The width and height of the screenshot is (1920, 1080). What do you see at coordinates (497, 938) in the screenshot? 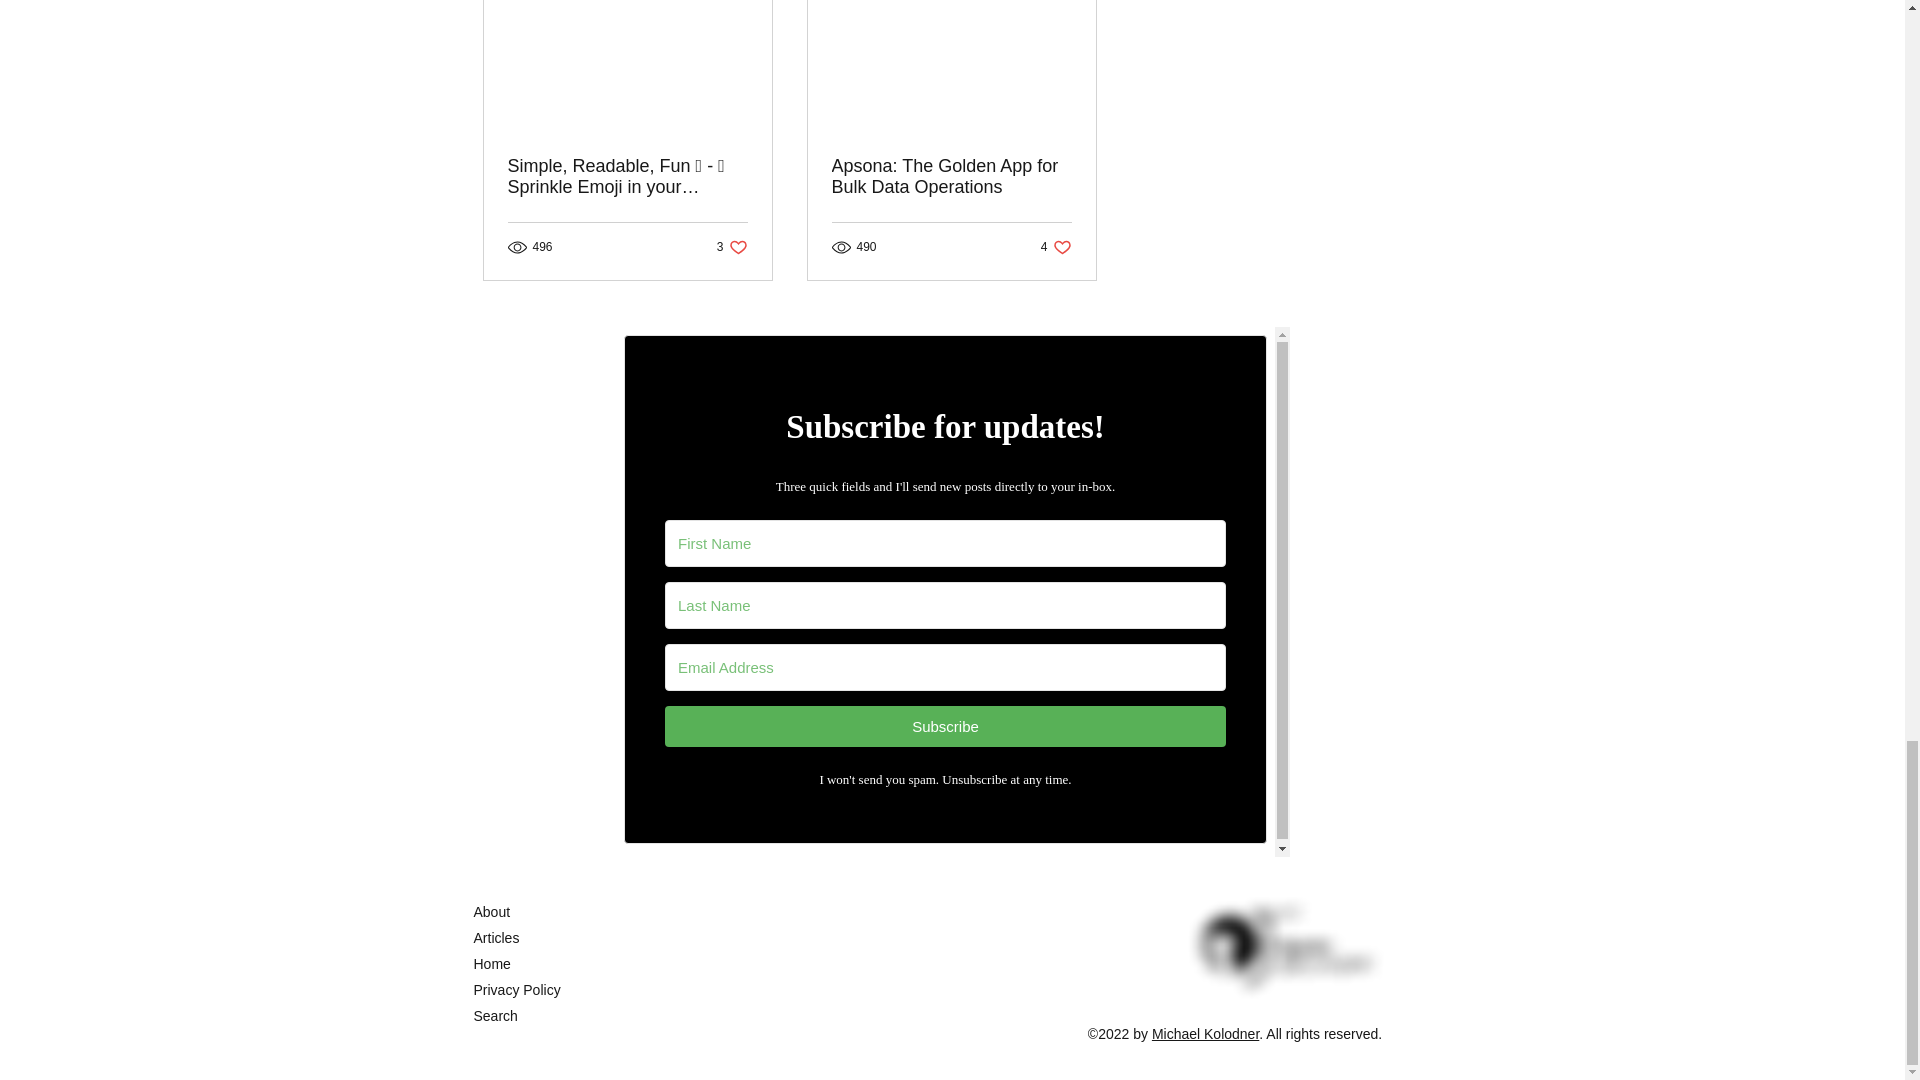
I see `Articles` at bounding box center [497, 938].